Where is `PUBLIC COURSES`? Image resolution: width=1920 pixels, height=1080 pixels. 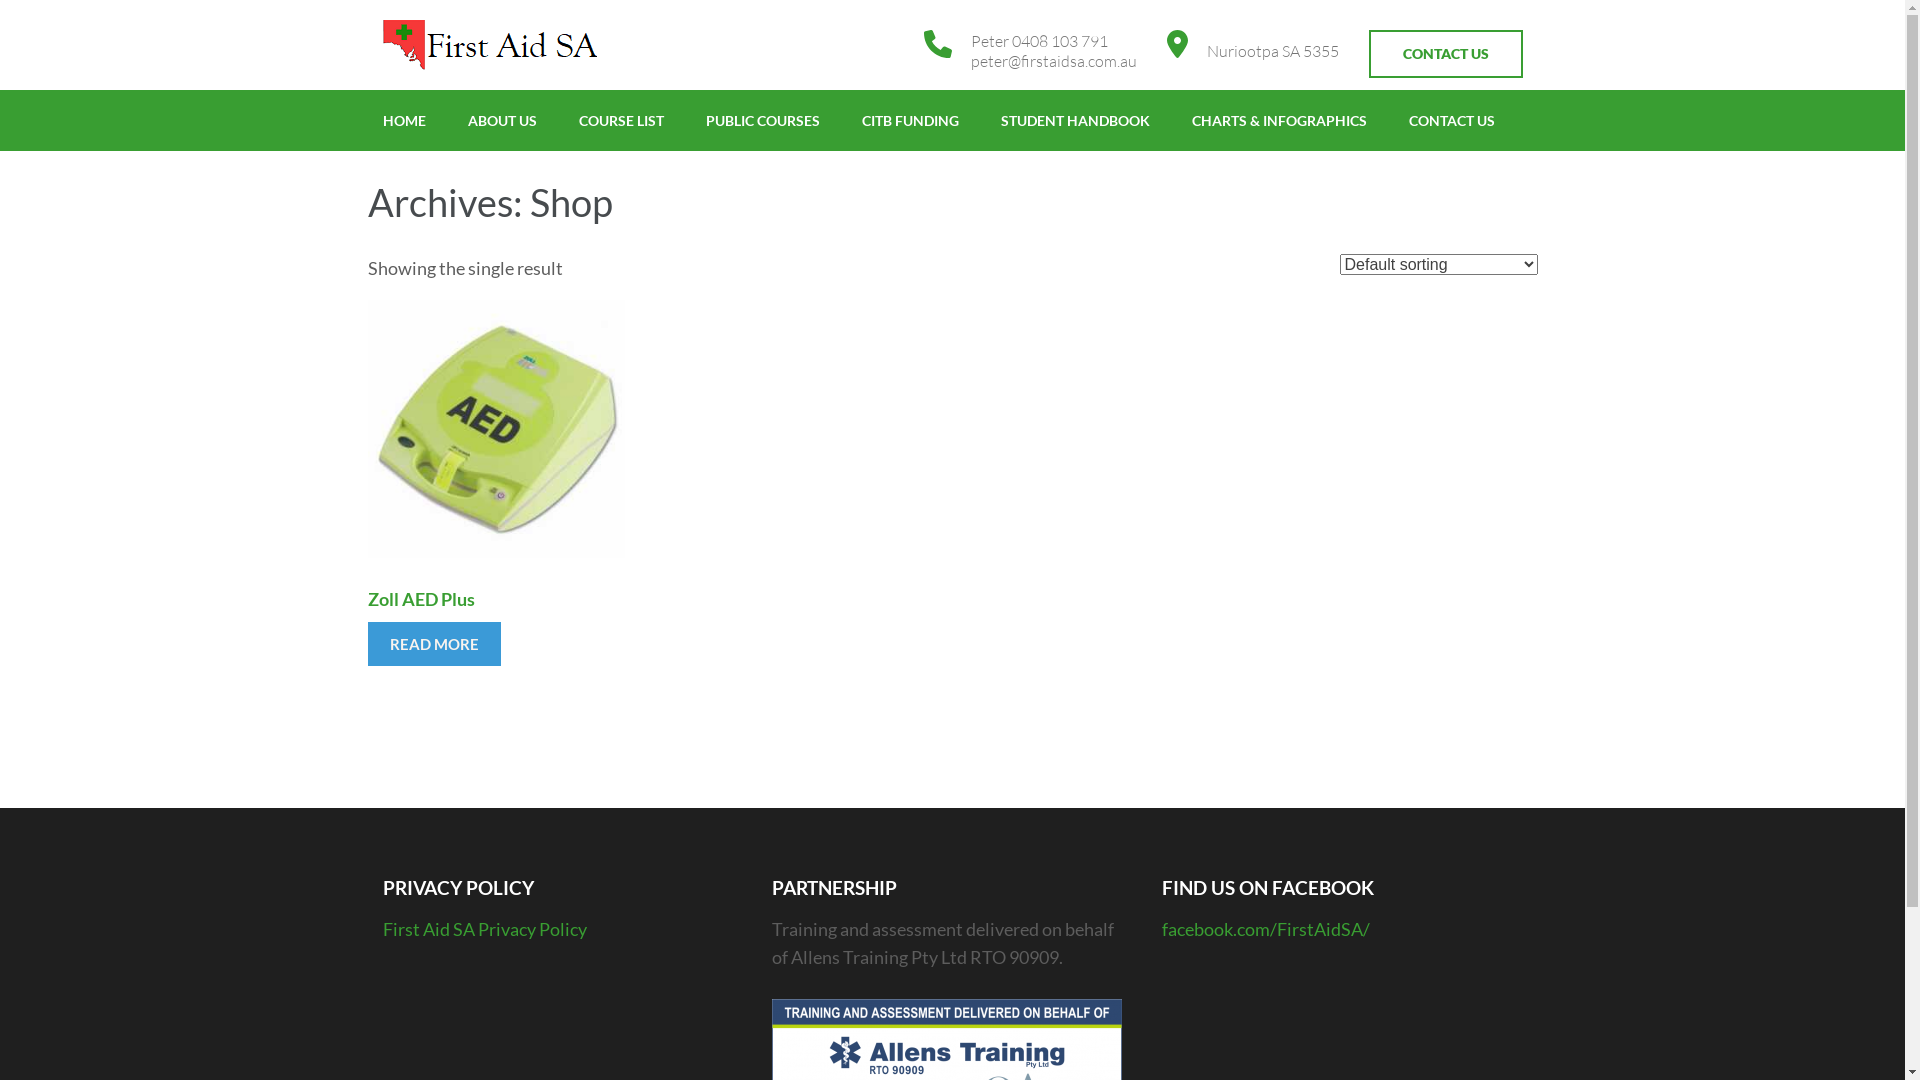
PUBLIC COURSES is located at coordinates (763, 120).